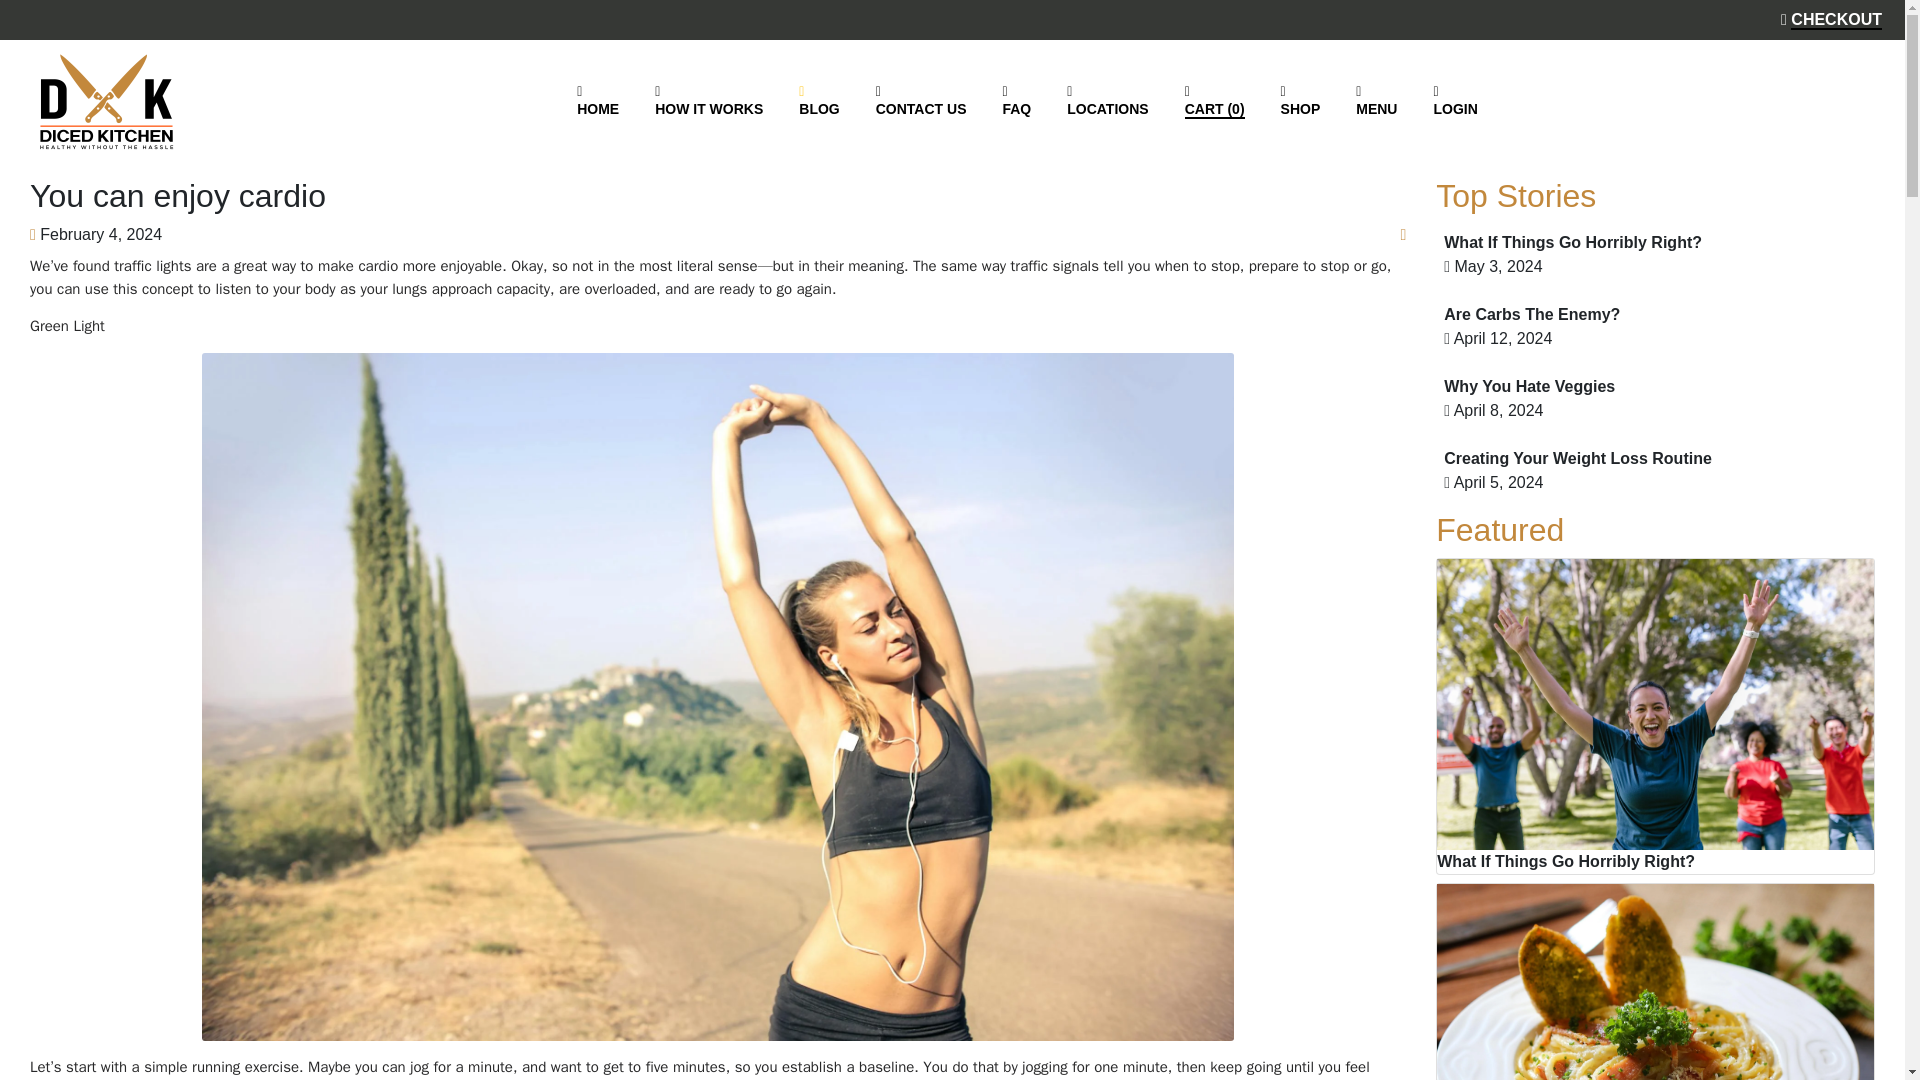 The height and width of the screenshot is (1080, 1920). What do you see at coordinates (921, 102) in the screenshot?
I see `CONTACT US` at bounding box center [921, 102].